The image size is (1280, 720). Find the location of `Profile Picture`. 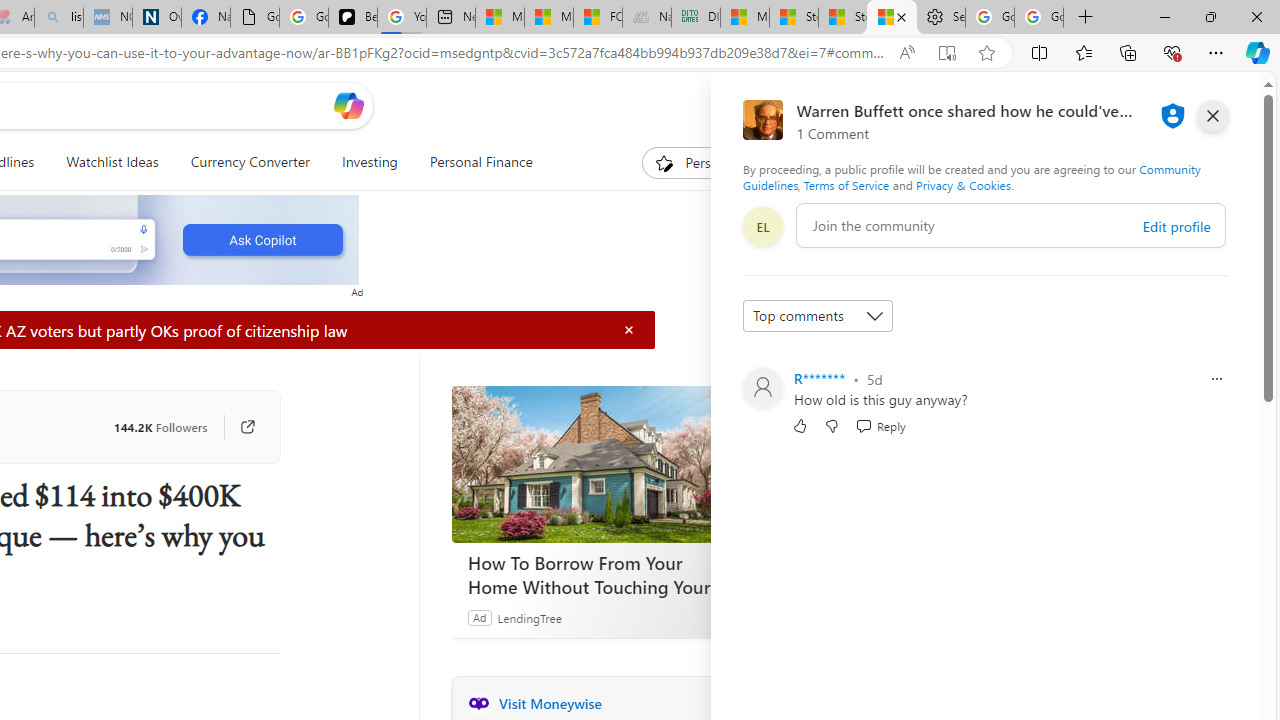

Profile Picture is located at coordinates (762, 388).